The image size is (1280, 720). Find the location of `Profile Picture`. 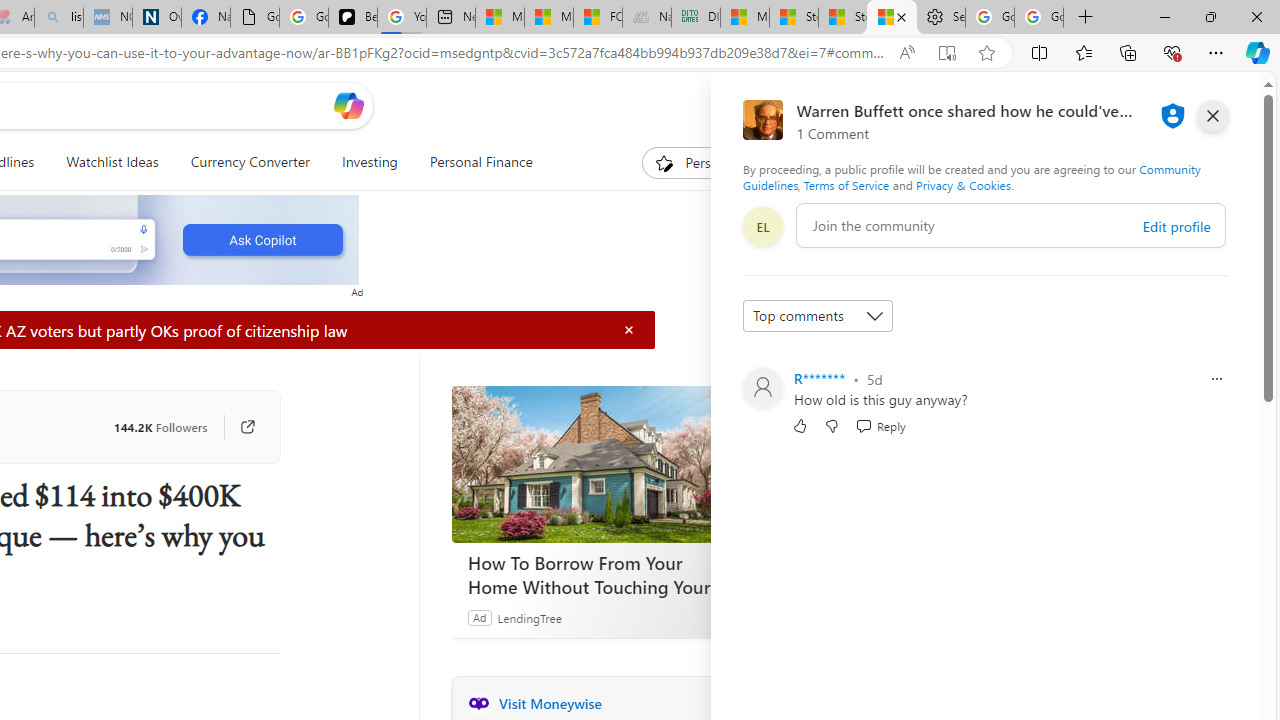

Profile Picture is located at coordinates (762, 388).